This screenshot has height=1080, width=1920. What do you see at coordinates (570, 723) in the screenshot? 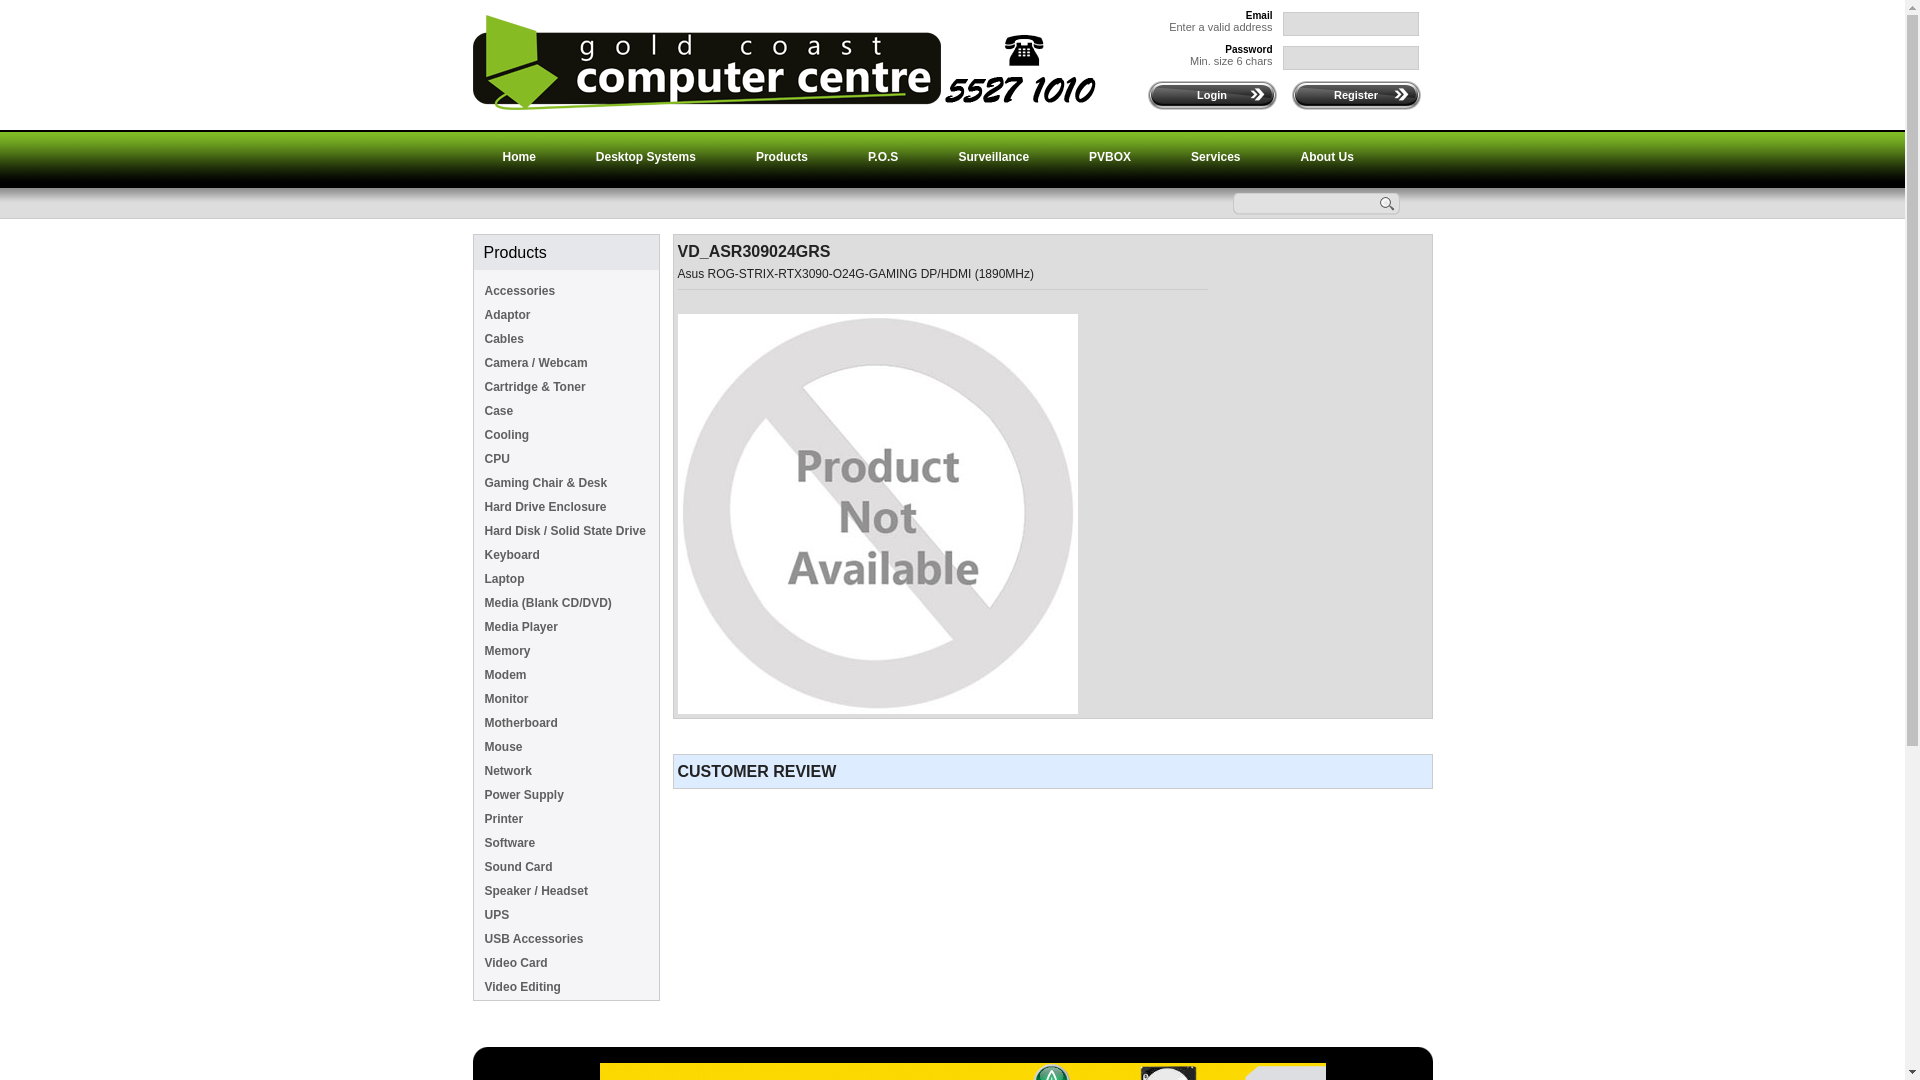
I see `Motherboard` at bounding box center [570, 723].